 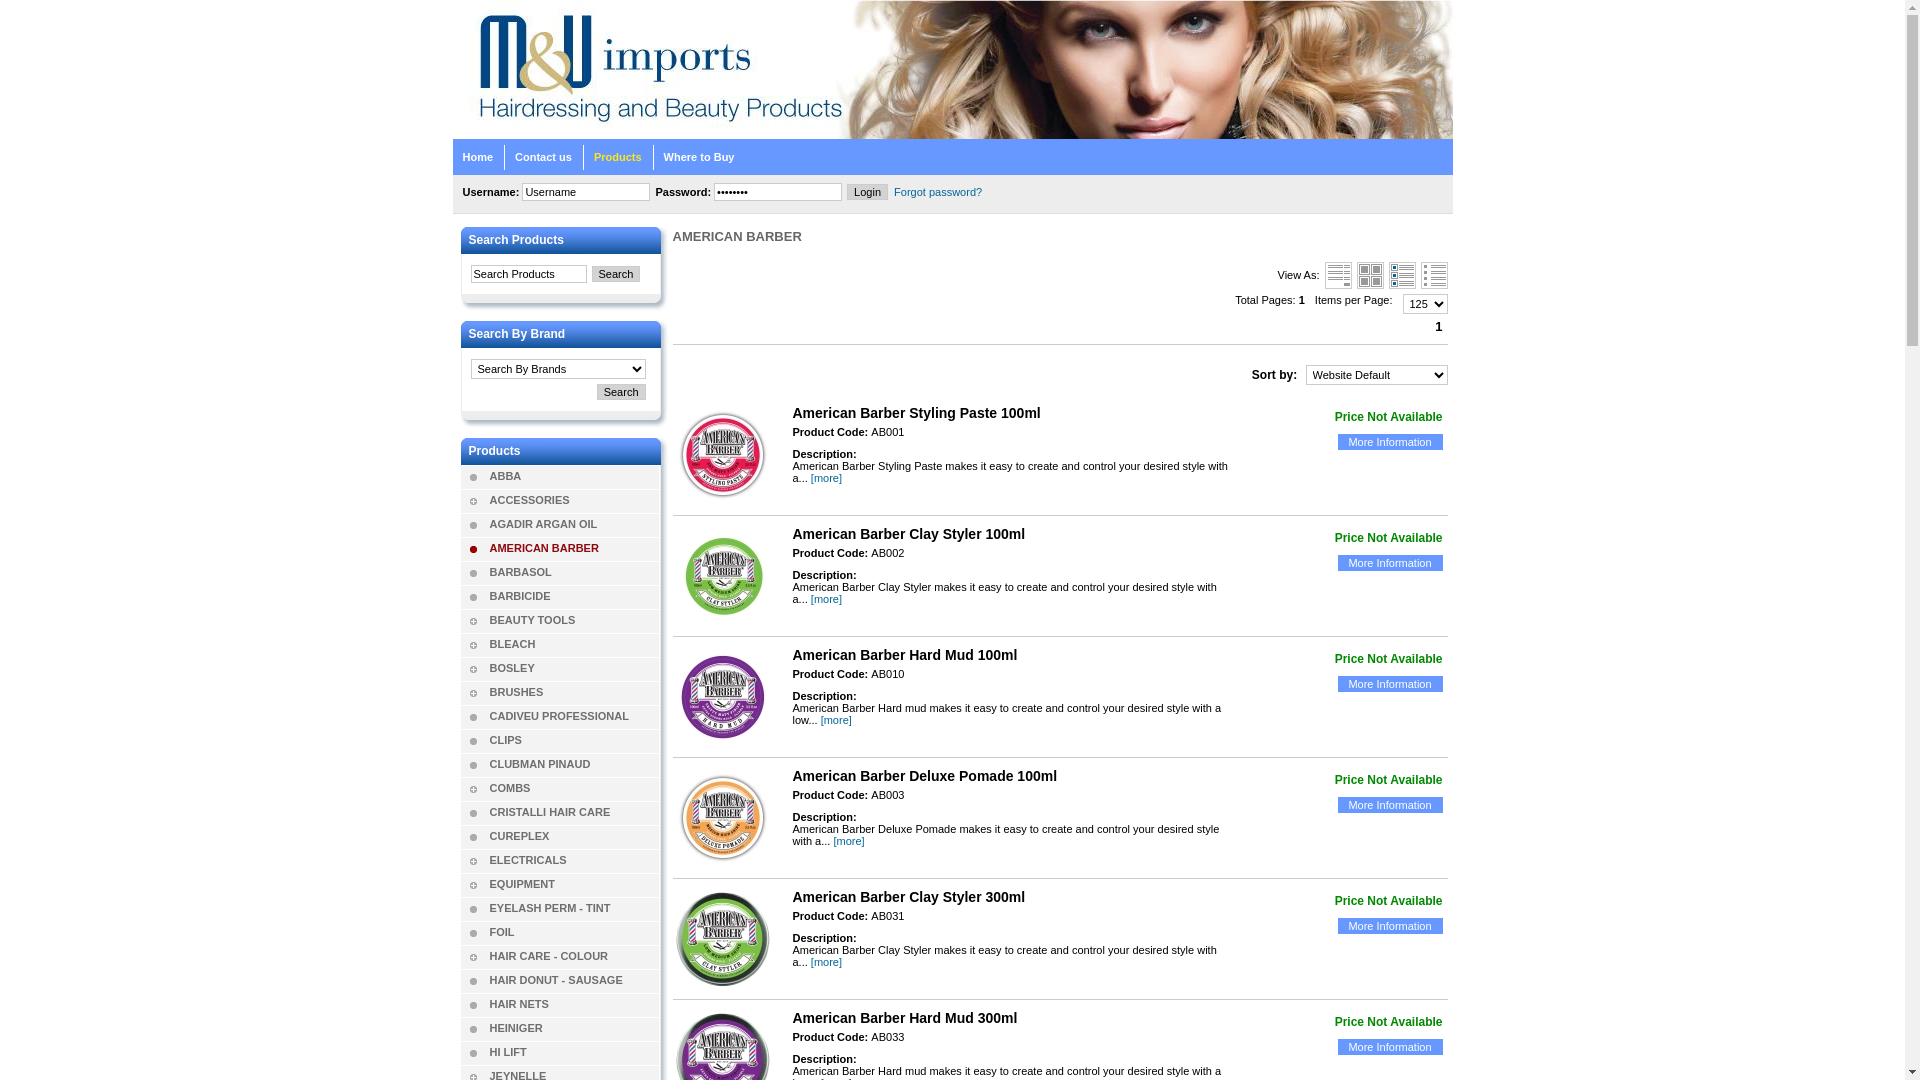 What do you see at coordinates (868, 192) in the screenshot?
I see `Login` at bounding box center [868, 192].